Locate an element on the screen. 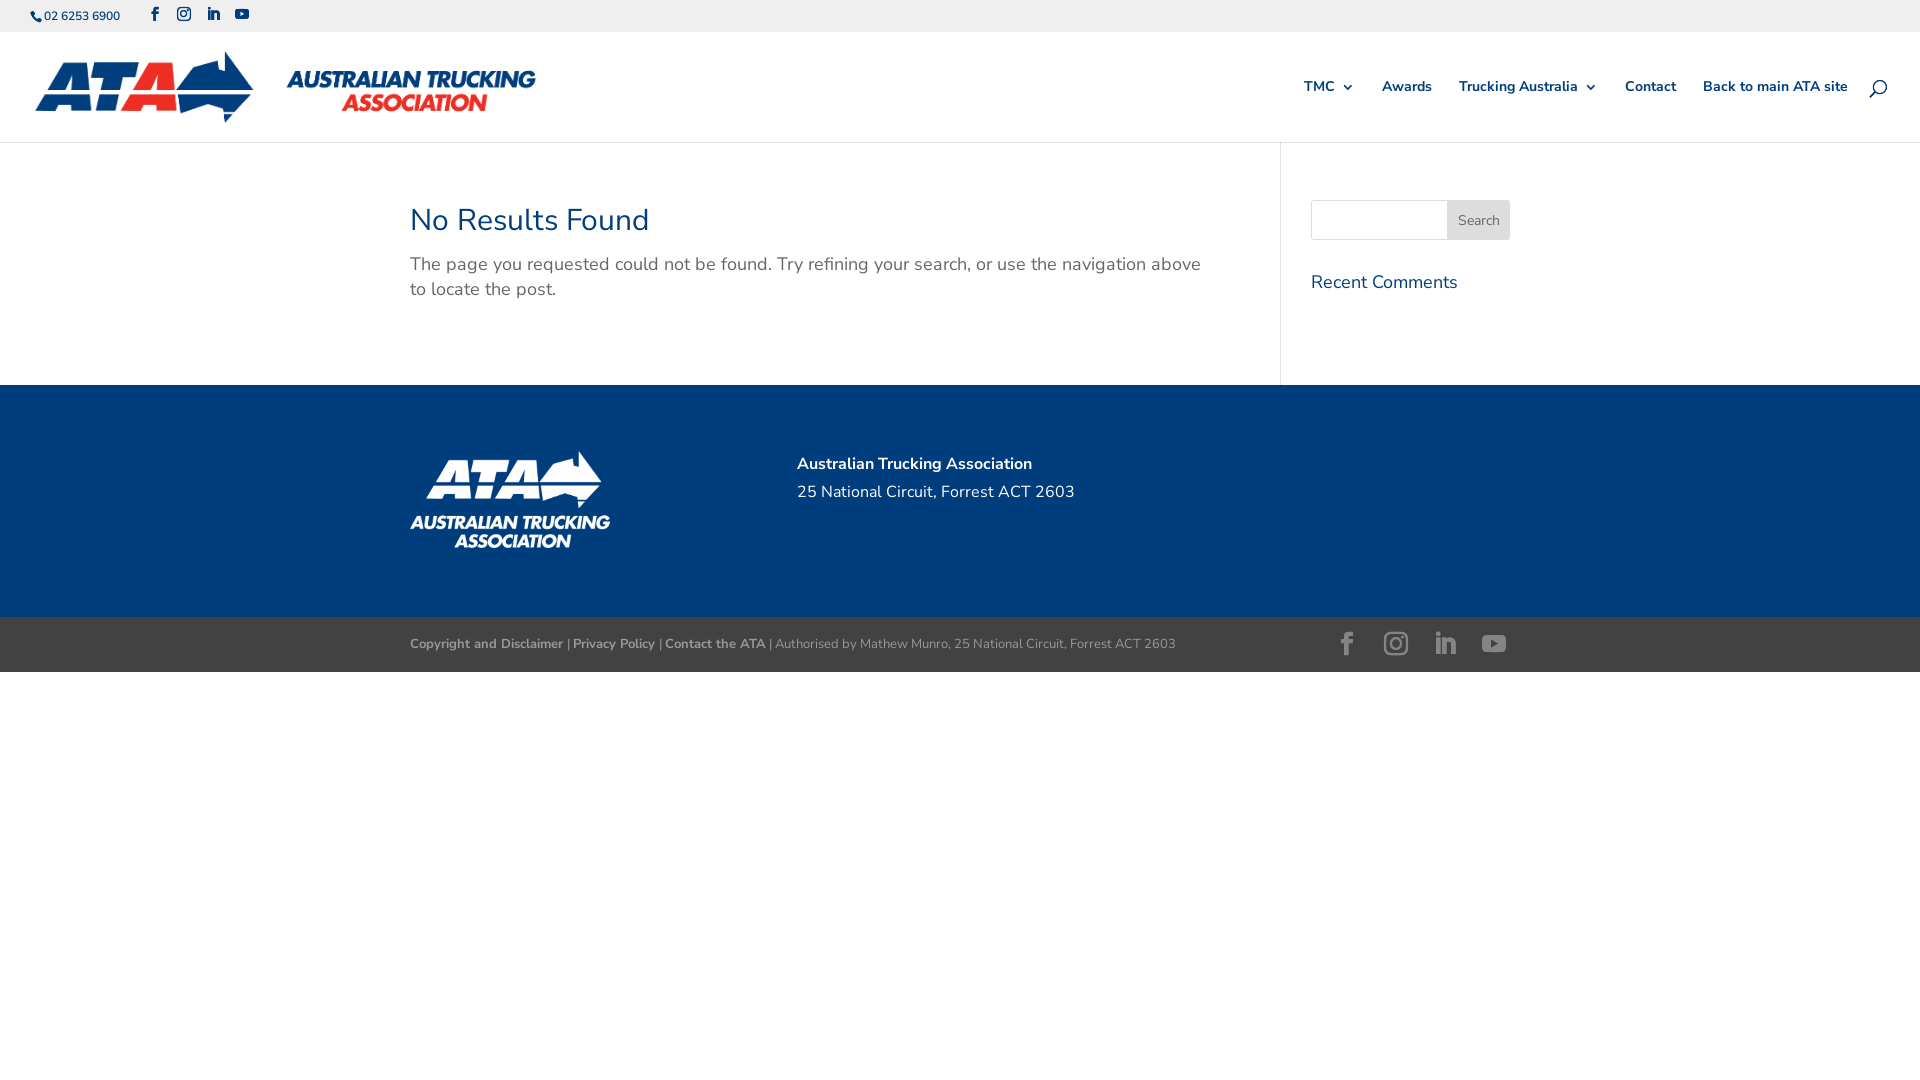  Search is located at coordinates (1479, 220).